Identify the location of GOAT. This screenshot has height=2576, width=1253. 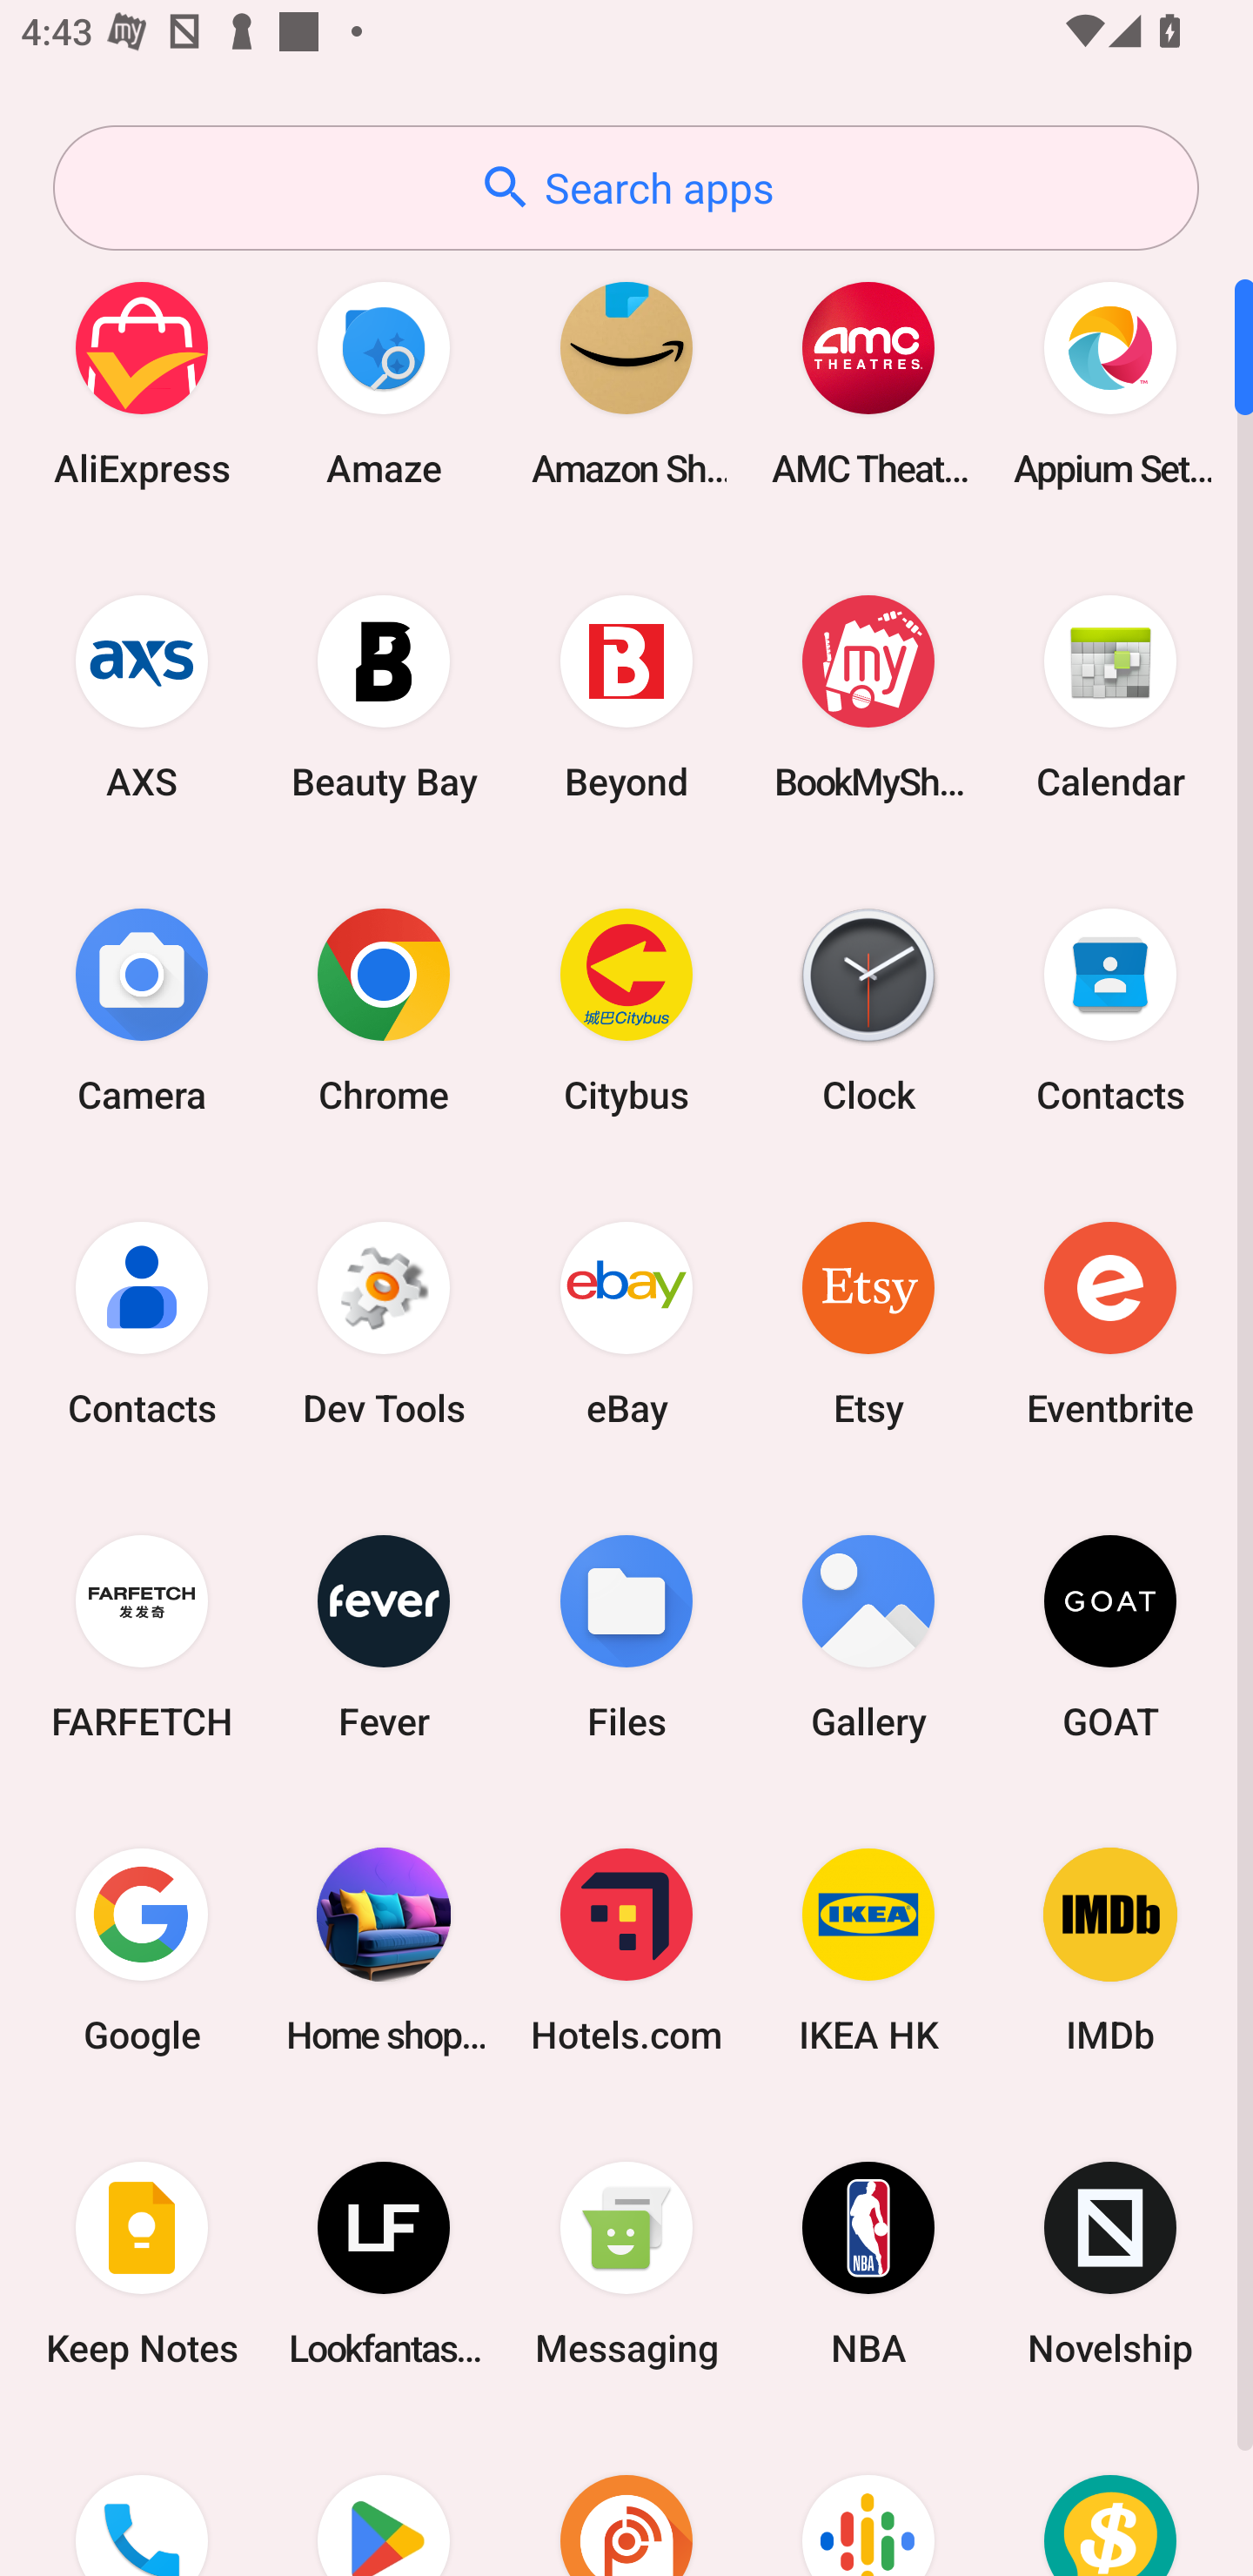
(1110, 1636).